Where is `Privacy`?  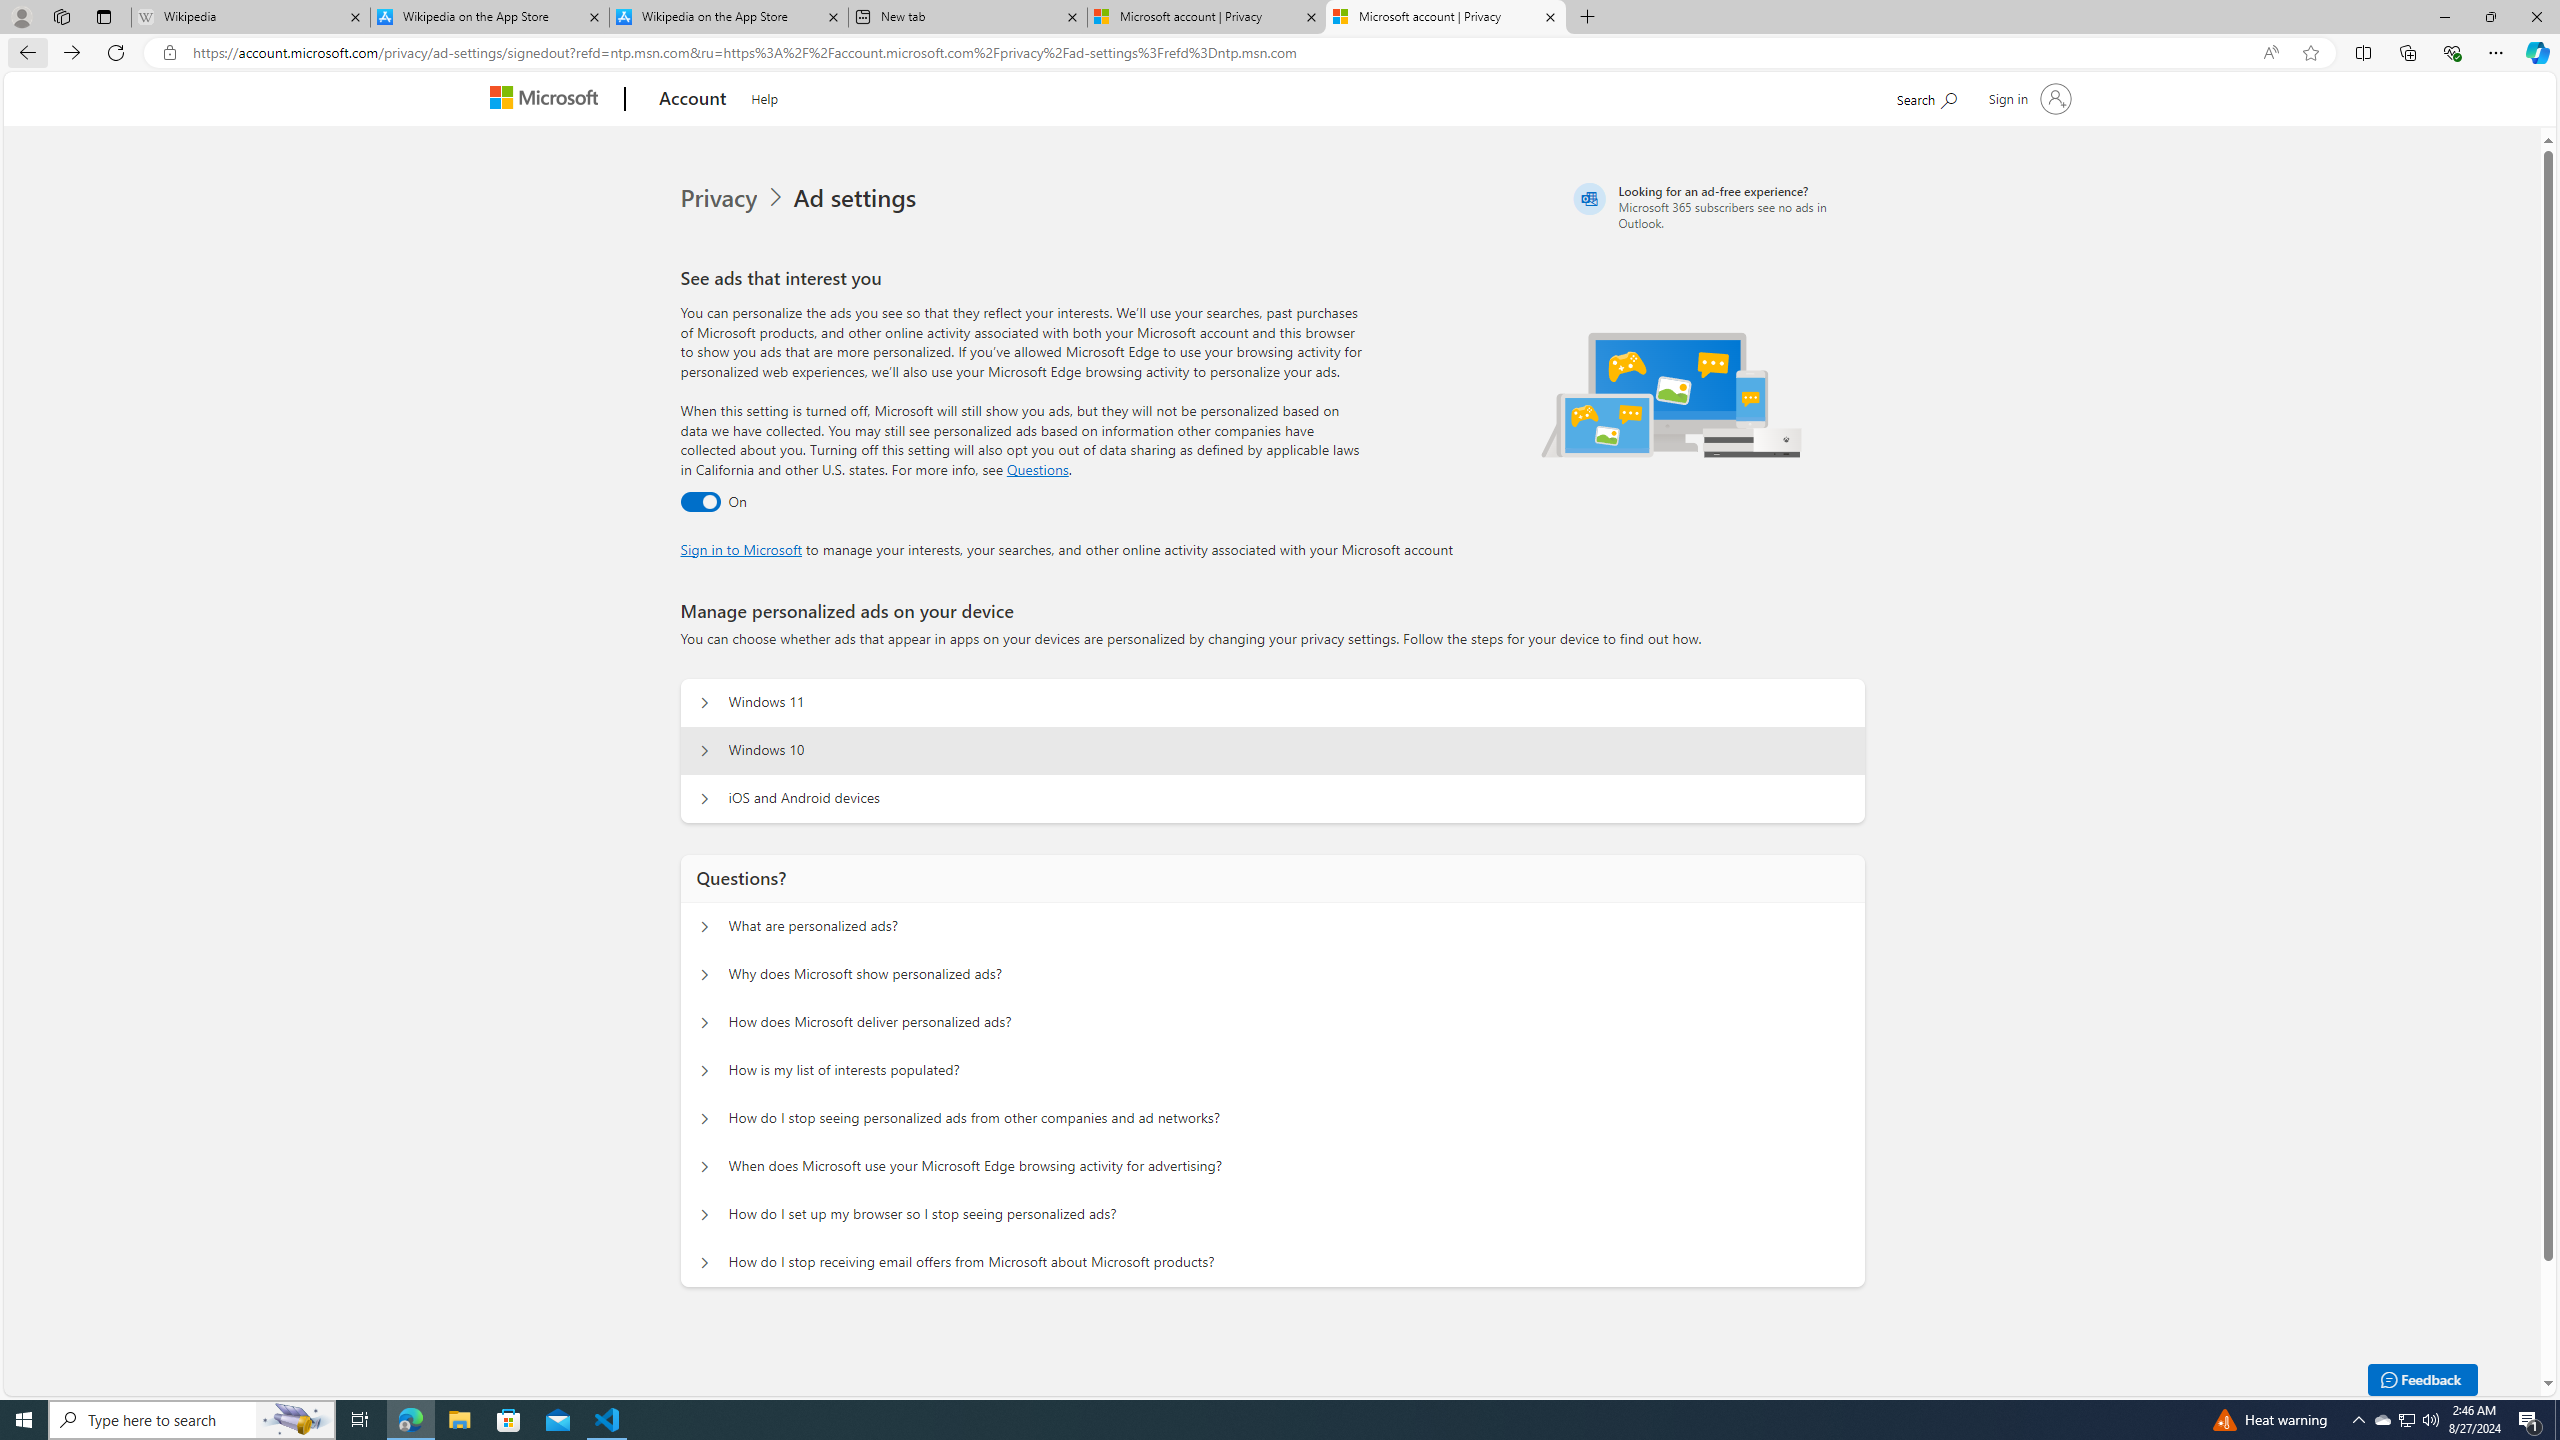 Privacy is located at coordinates (721, 198).